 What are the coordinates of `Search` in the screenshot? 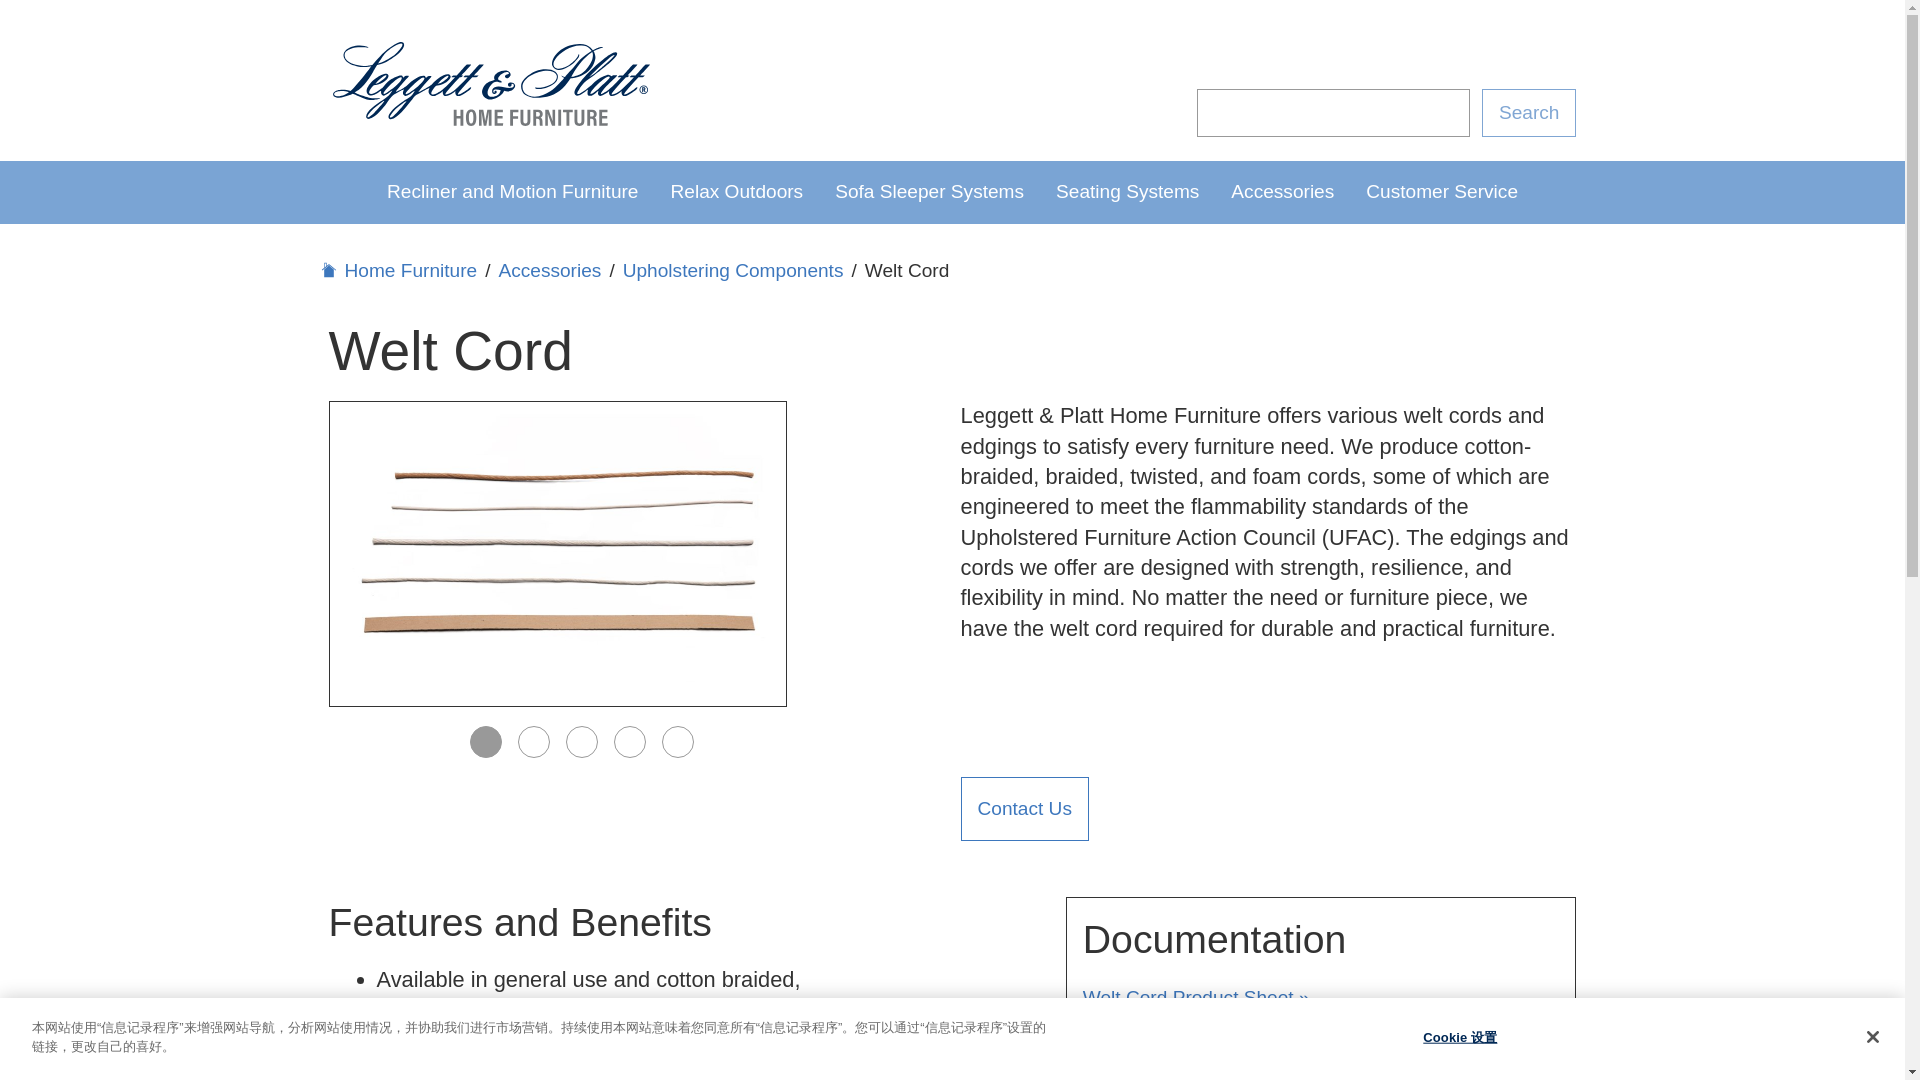 It's located at (1529, 112).